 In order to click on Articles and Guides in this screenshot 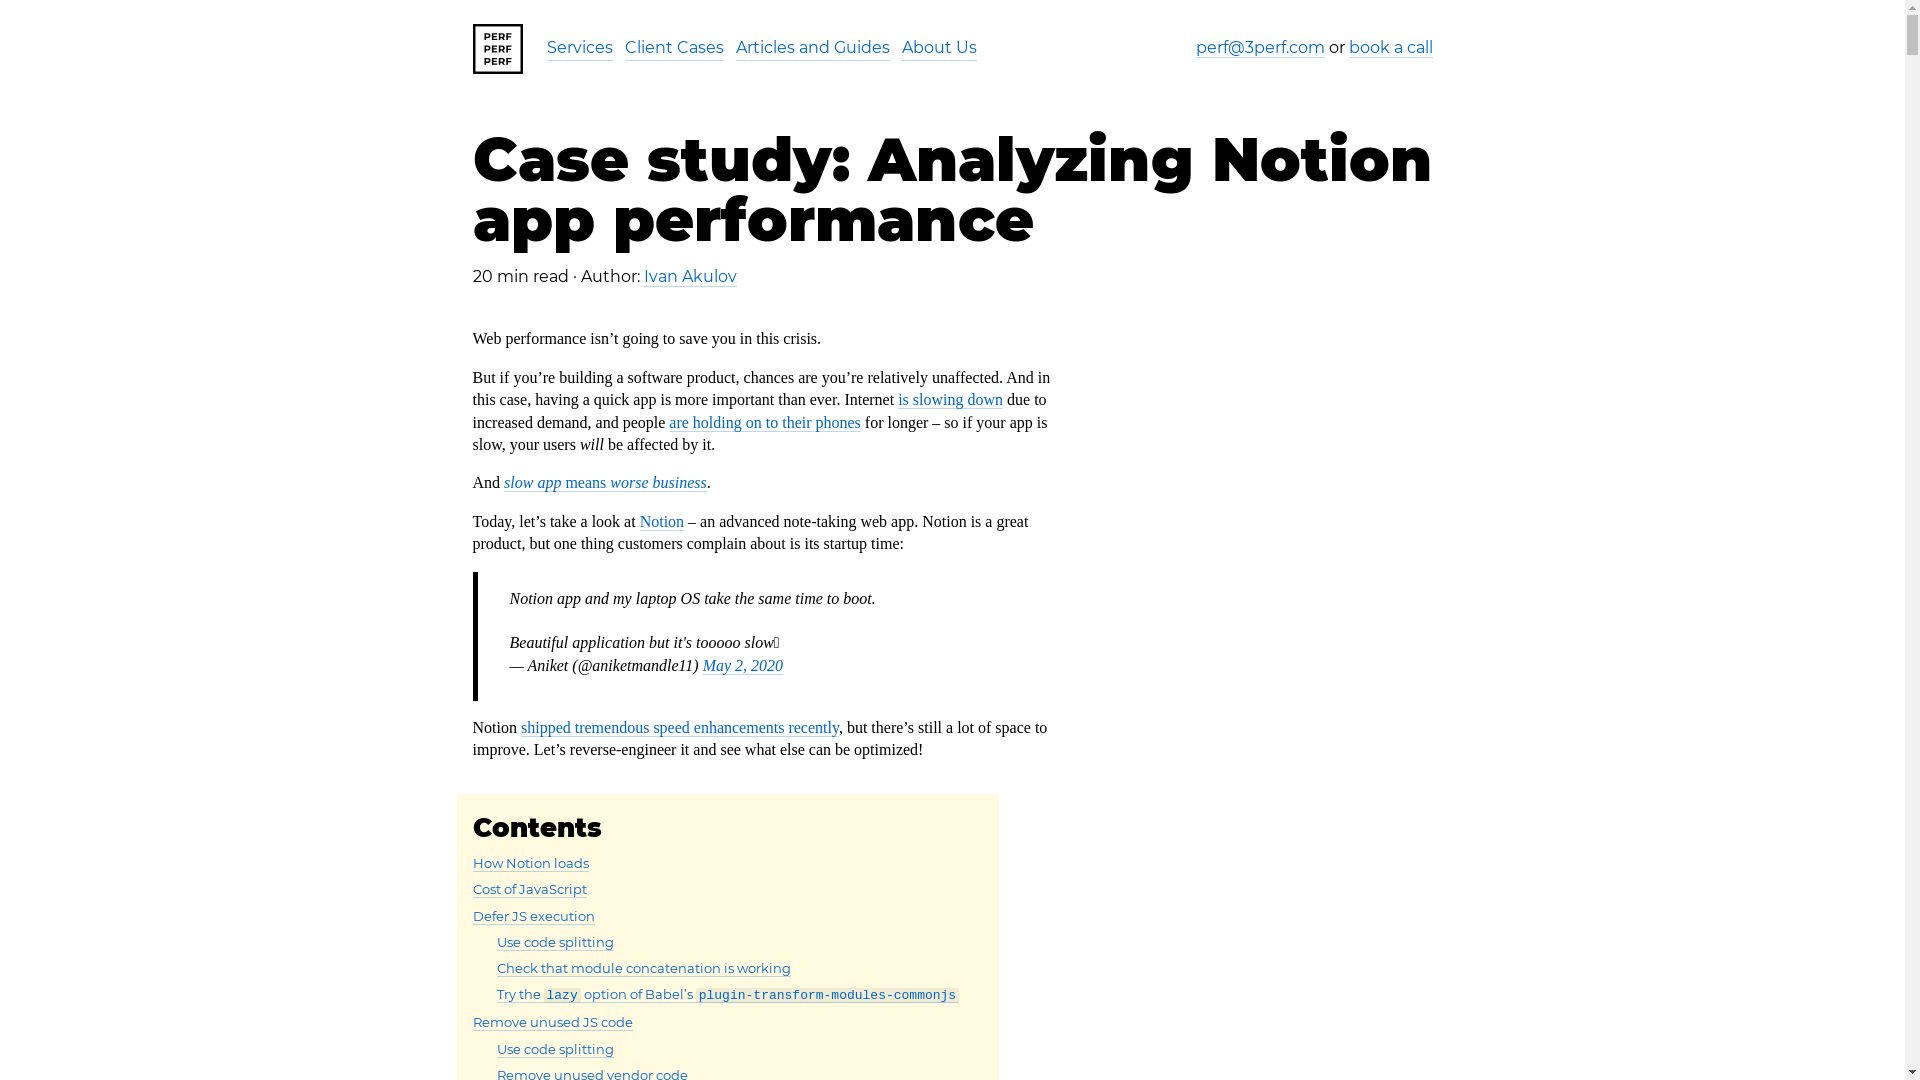, I will do `click(813, 48)`.